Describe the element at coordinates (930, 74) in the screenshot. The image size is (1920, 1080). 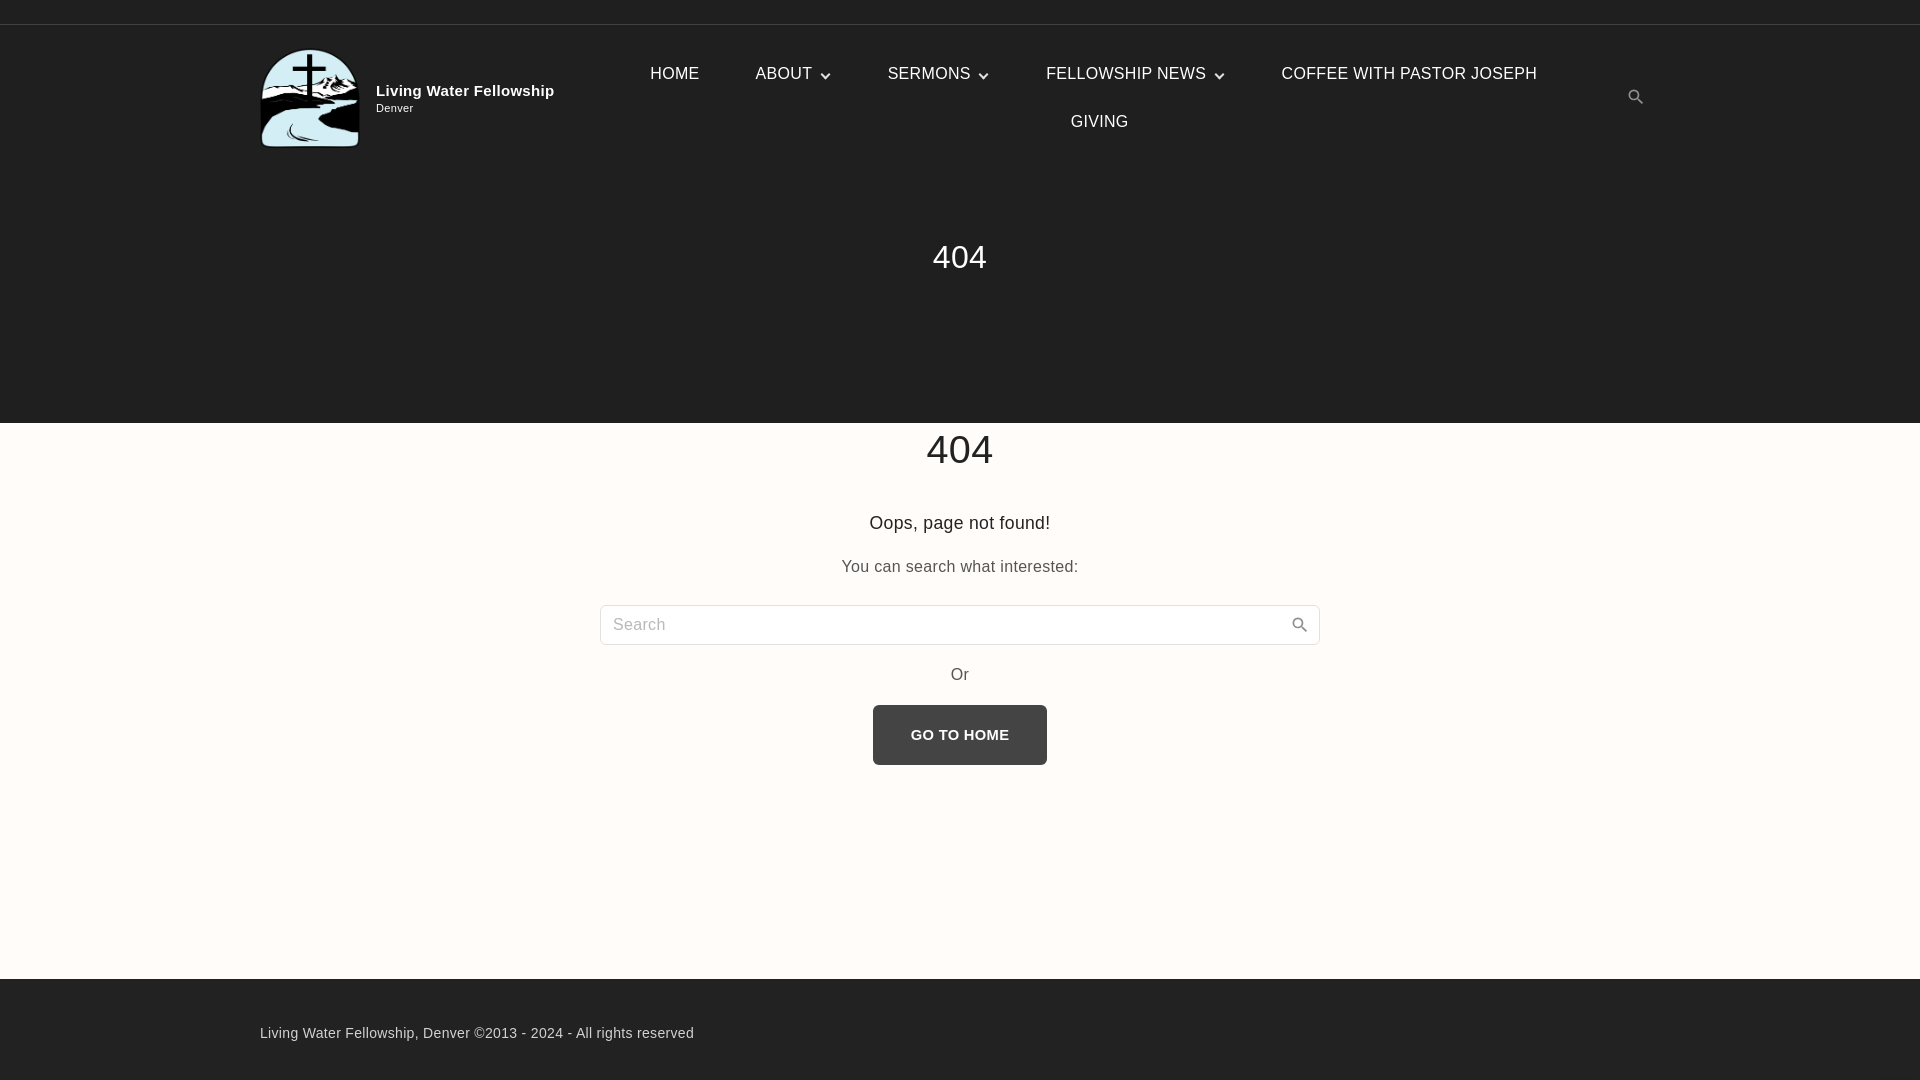
I see `SERMONS` at that location.